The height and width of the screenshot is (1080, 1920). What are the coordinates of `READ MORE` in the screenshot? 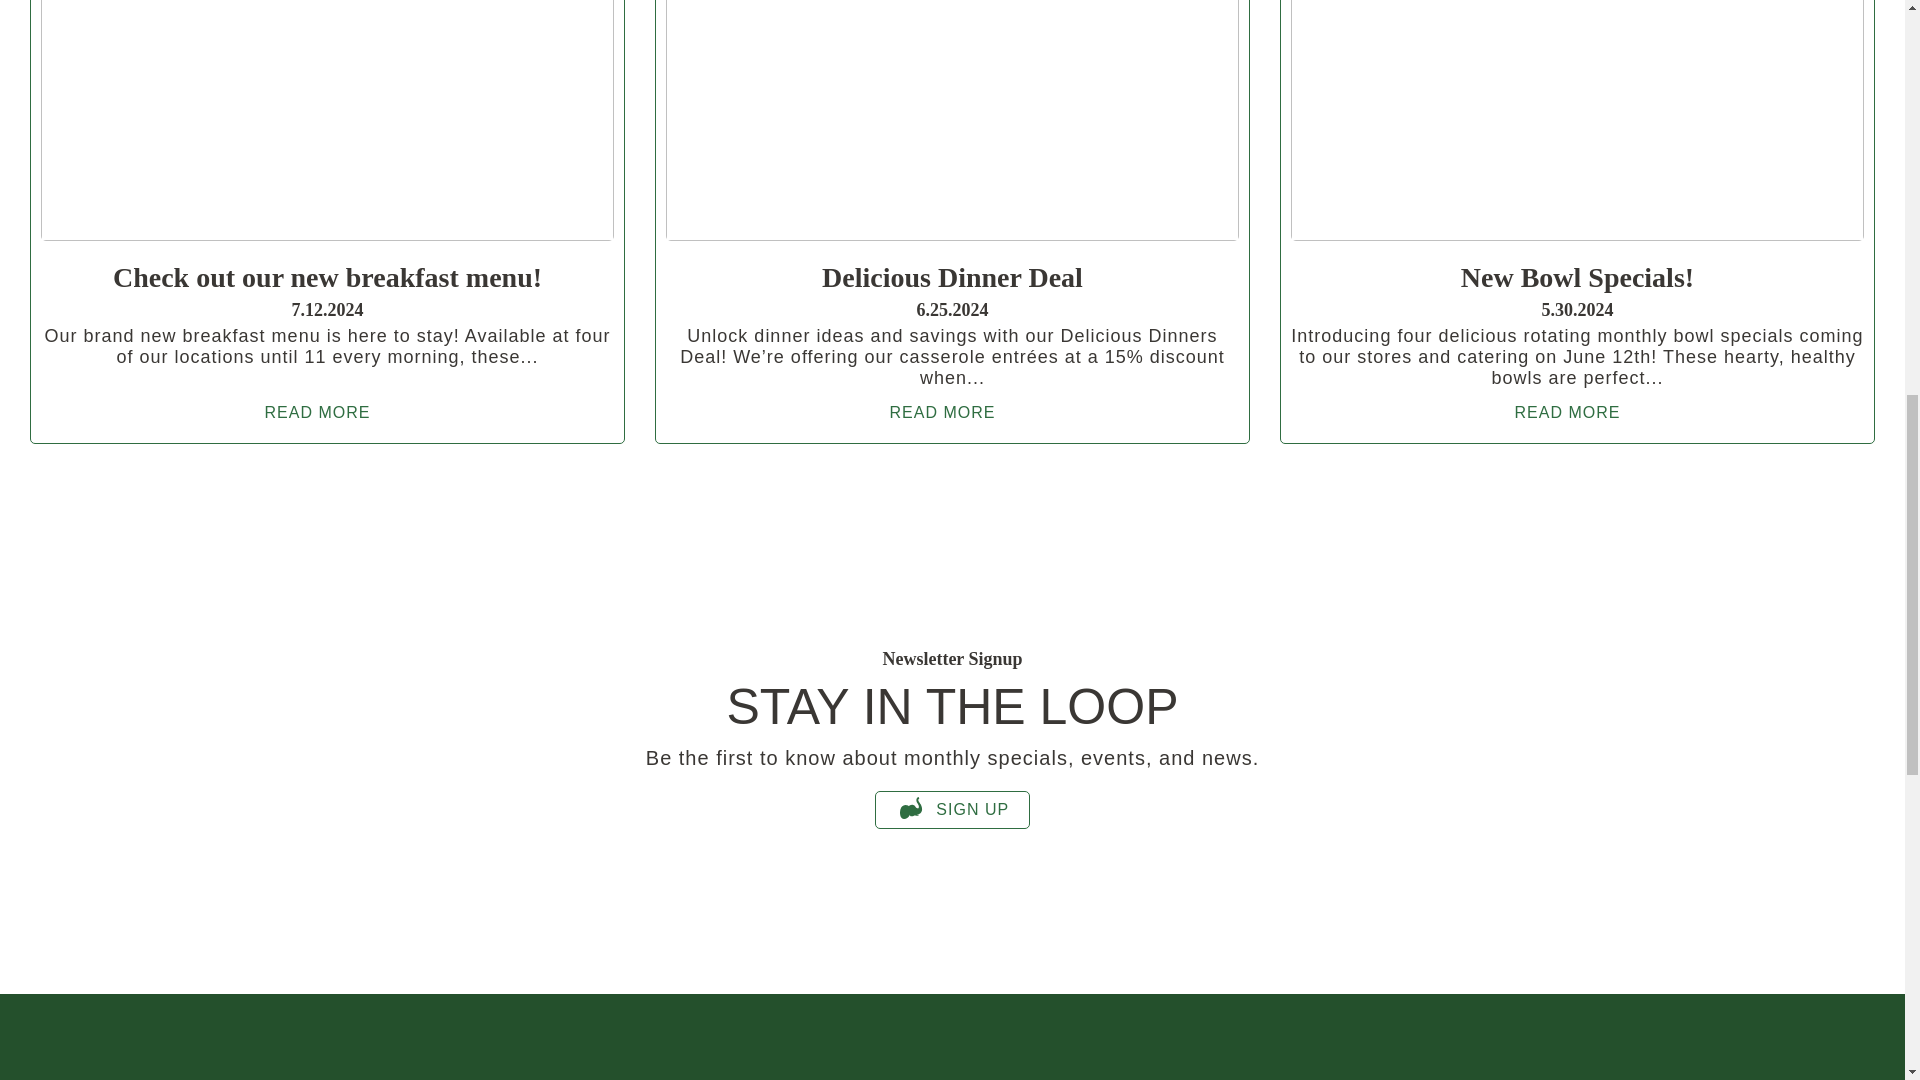 It's located at (952, 412).